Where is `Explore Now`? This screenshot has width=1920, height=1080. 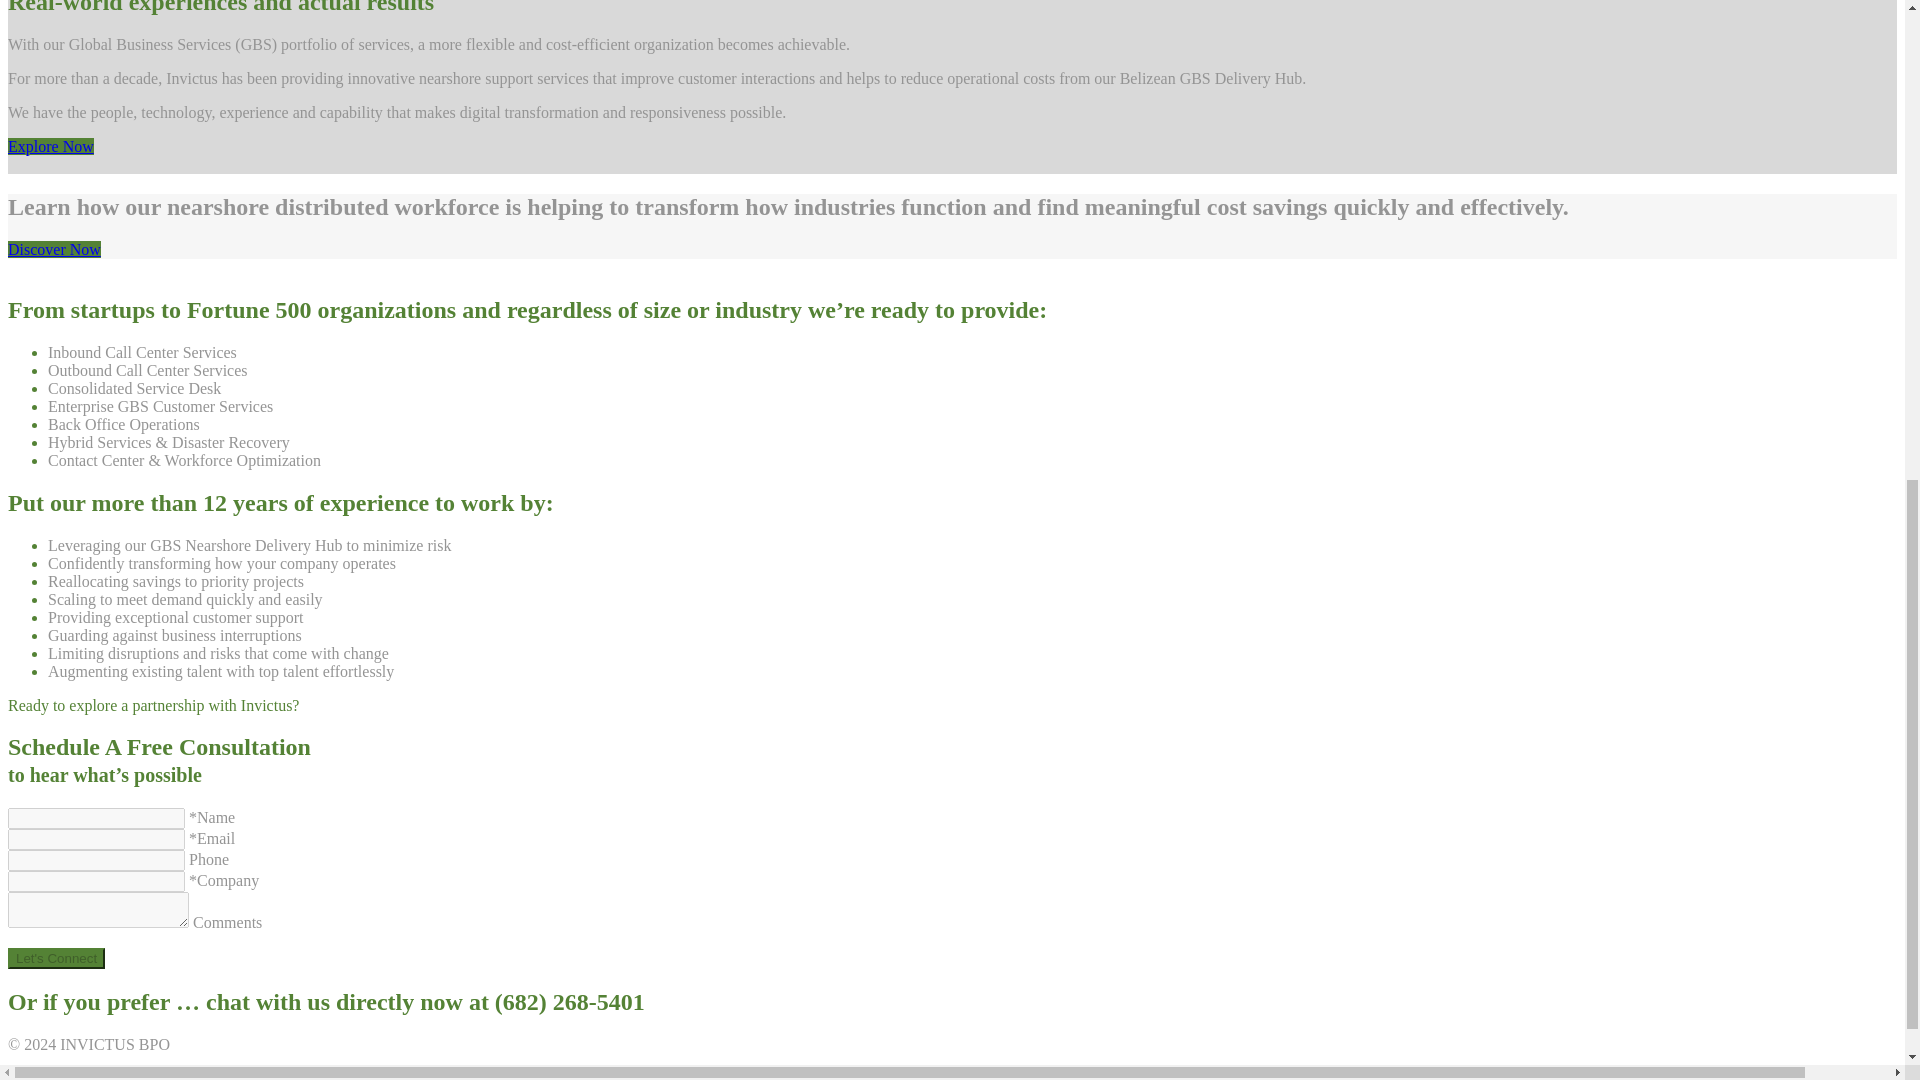
Explore Now is located at coordinates (50, 146).